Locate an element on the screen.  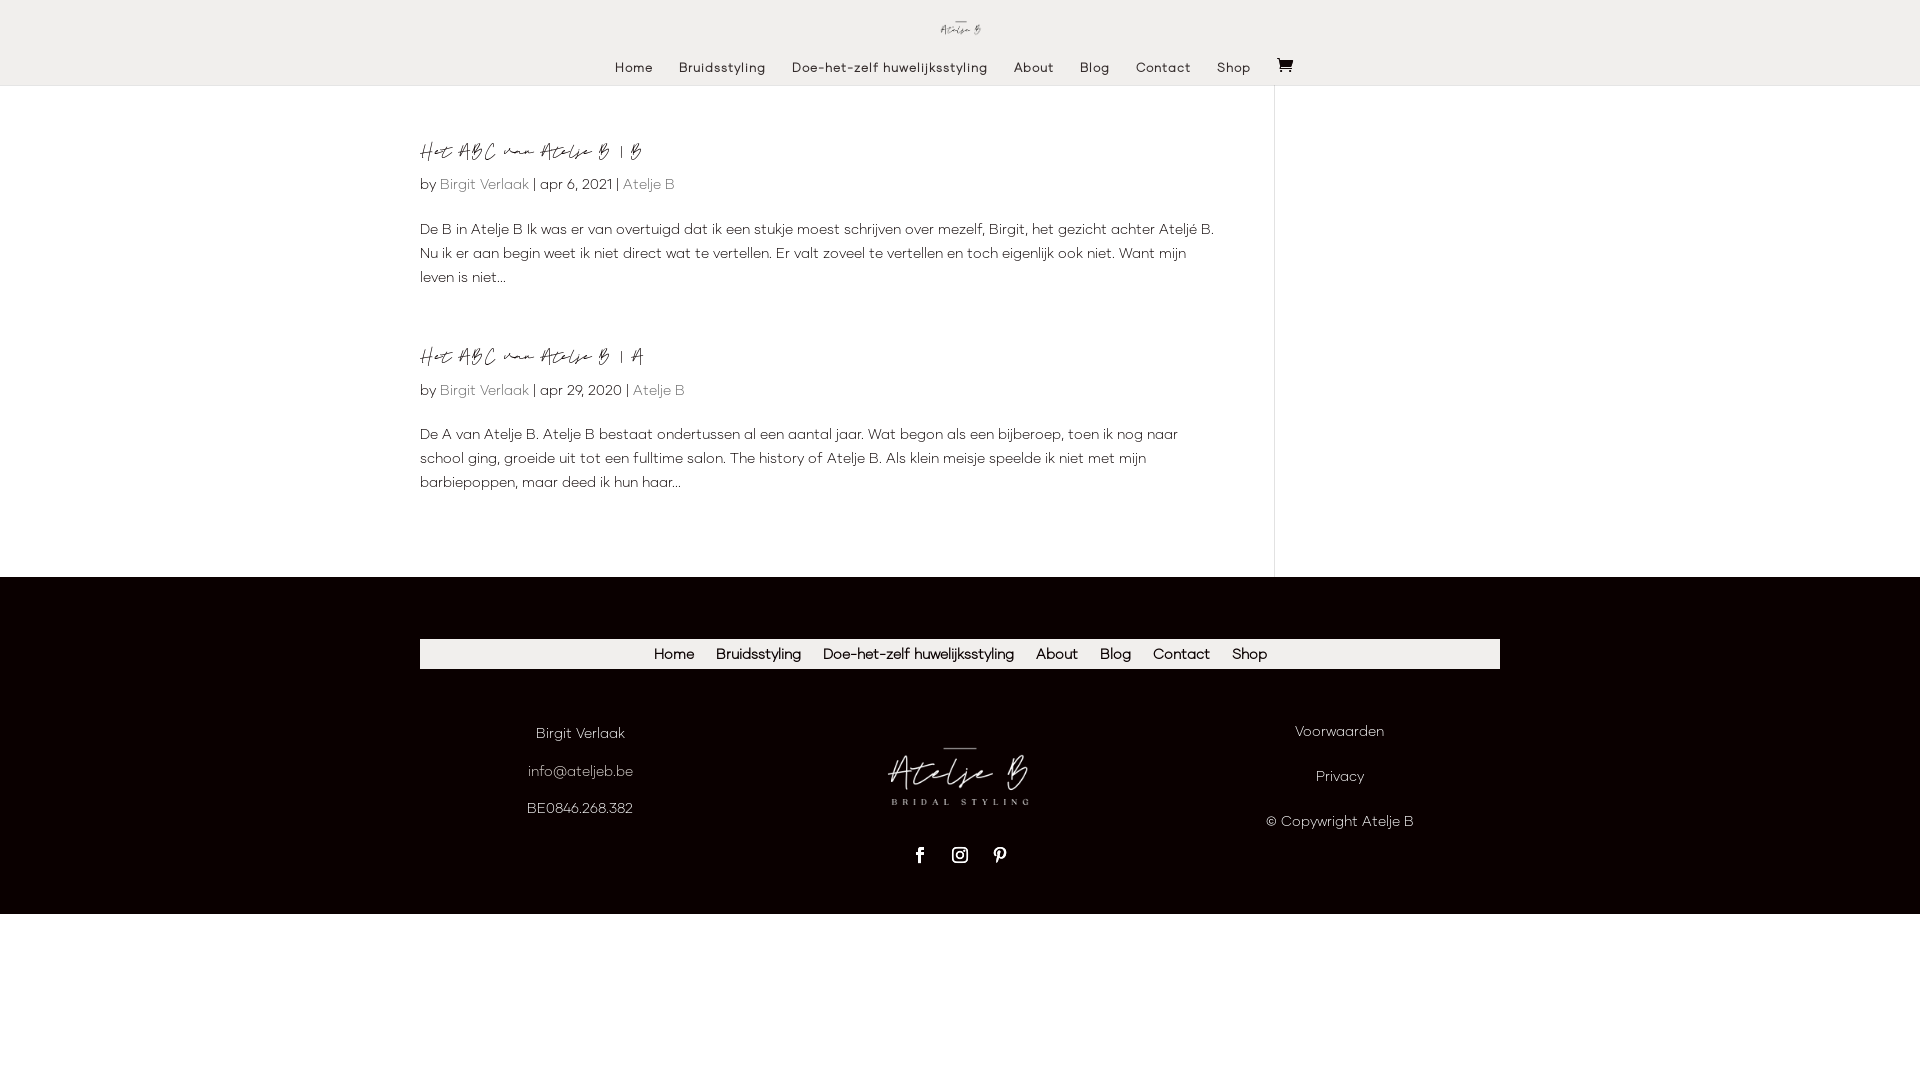
Doe-het-zelf huwelijksstyling is located at coordinates (918, 658).